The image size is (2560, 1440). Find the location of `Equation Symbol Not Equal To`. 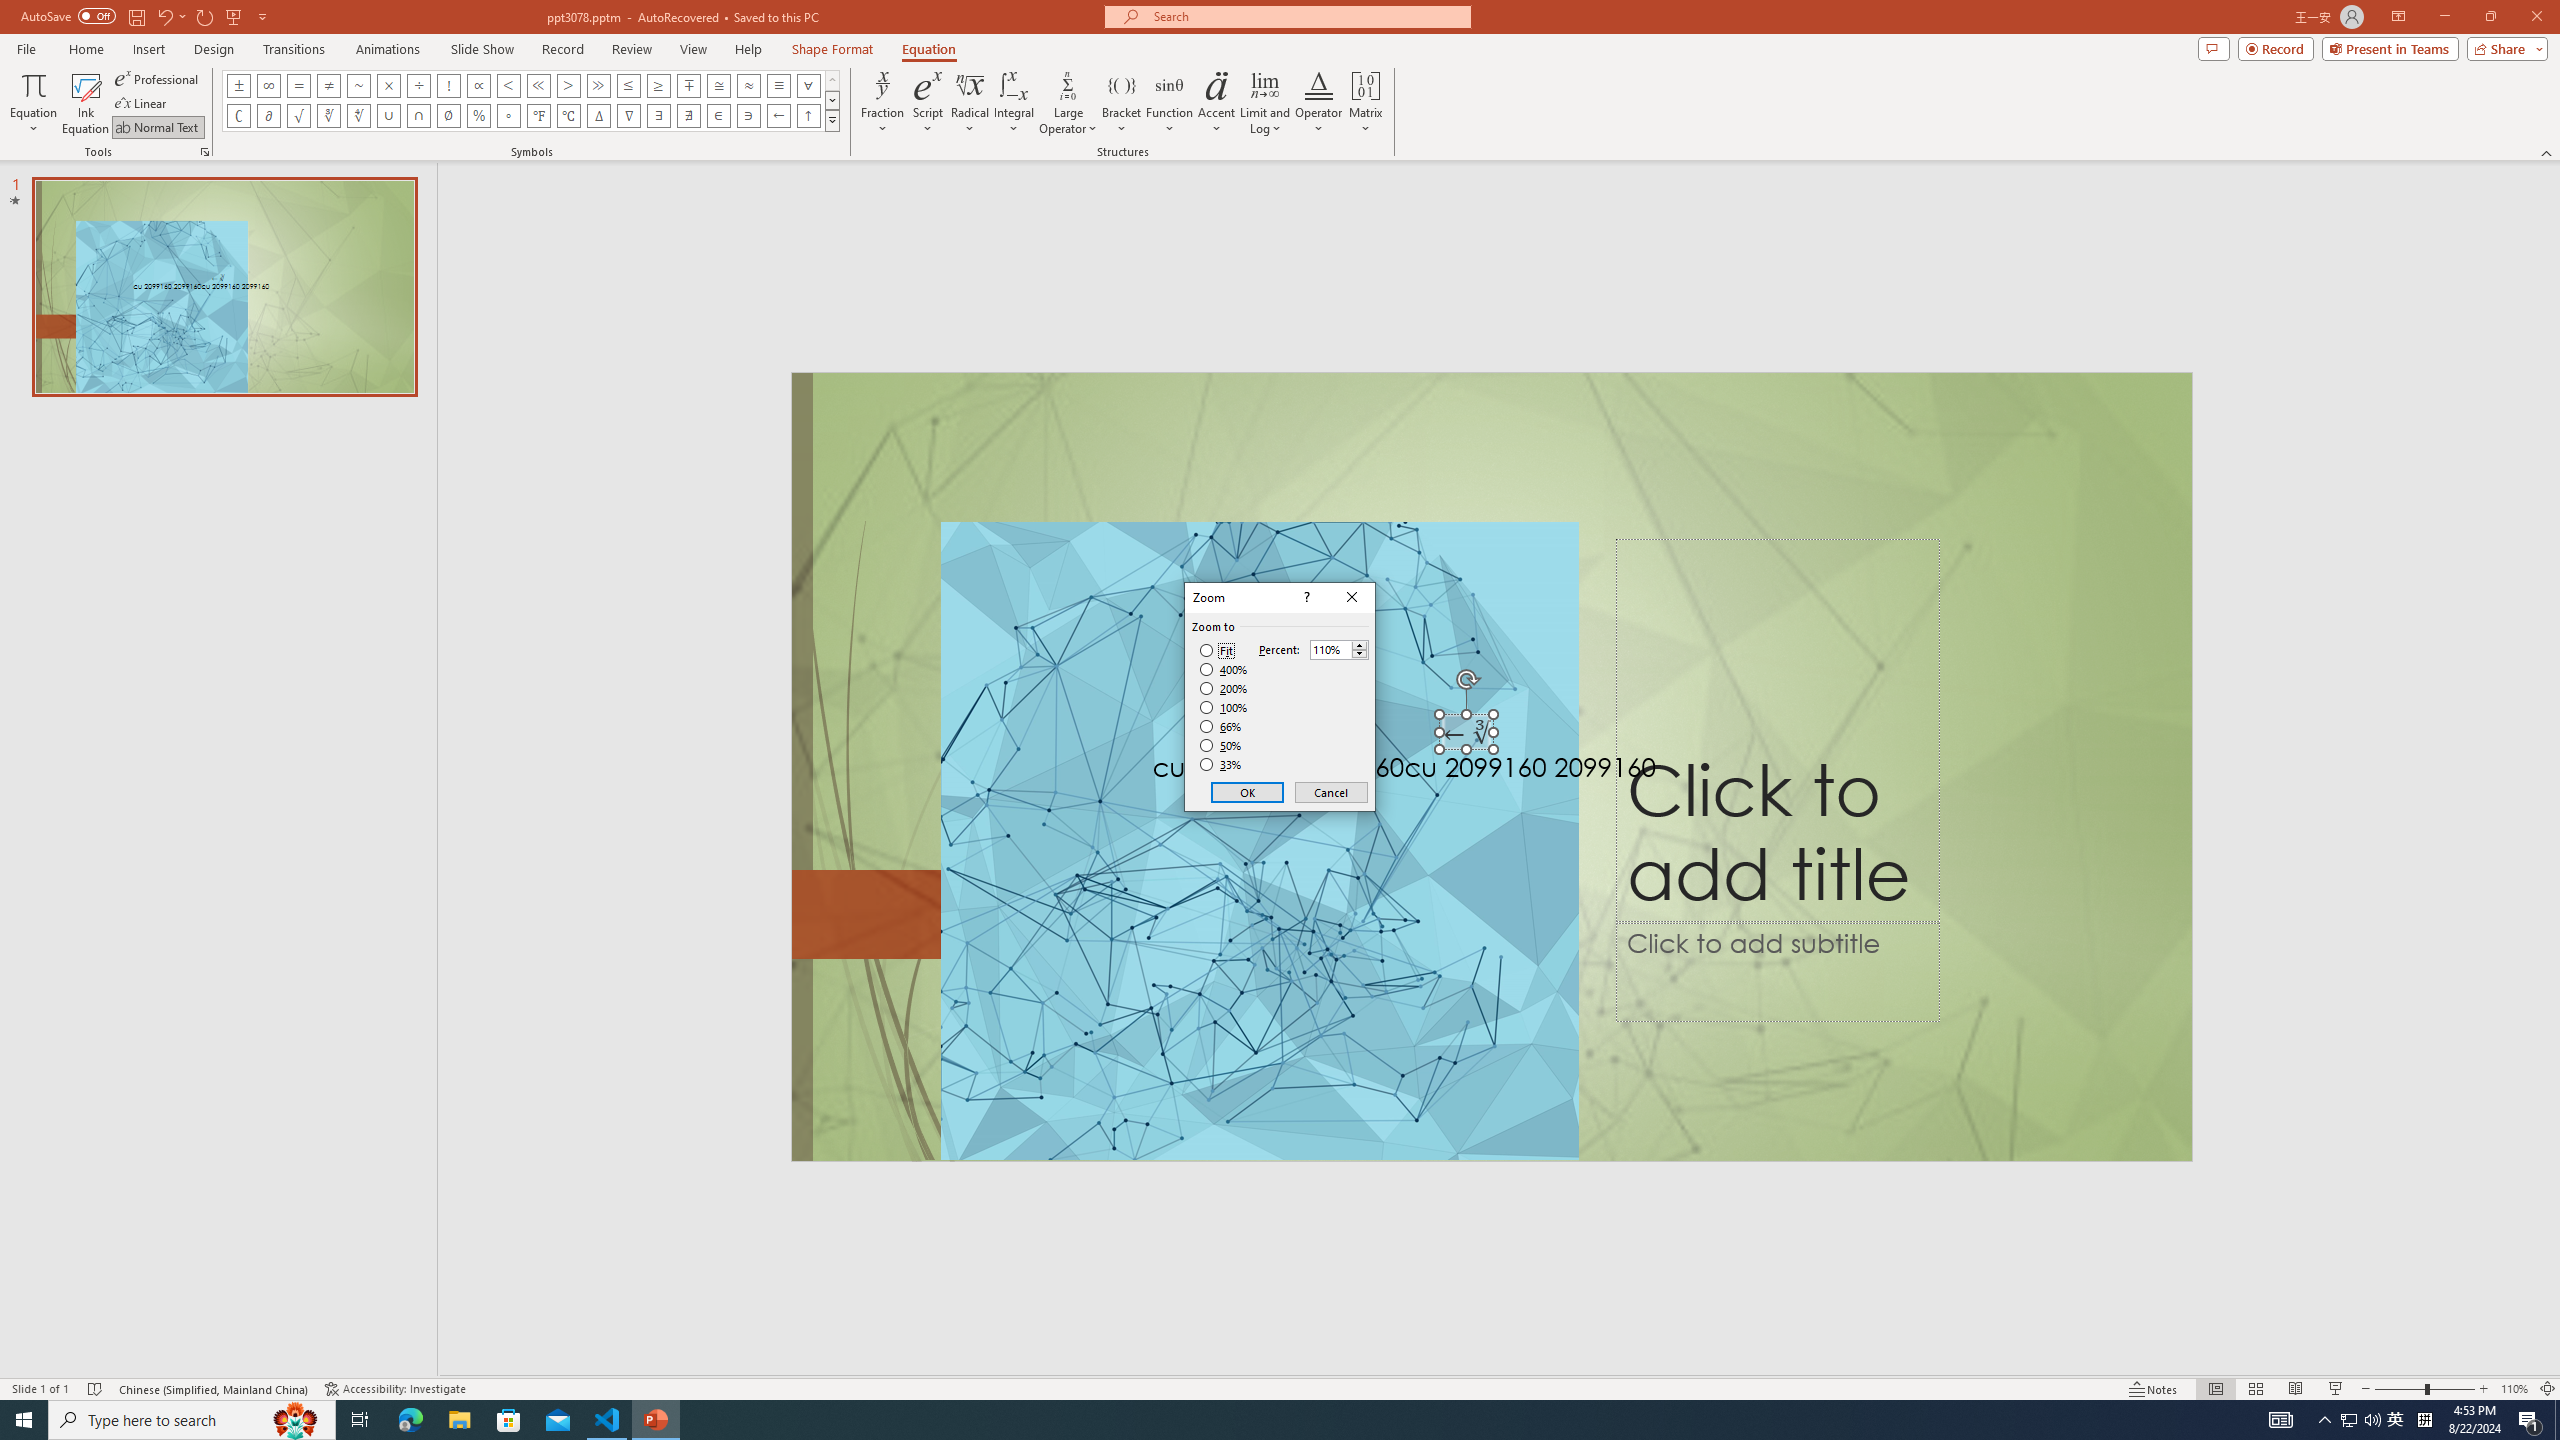

Equation Symbol Not Equal To is located at coordinates (328, 85).